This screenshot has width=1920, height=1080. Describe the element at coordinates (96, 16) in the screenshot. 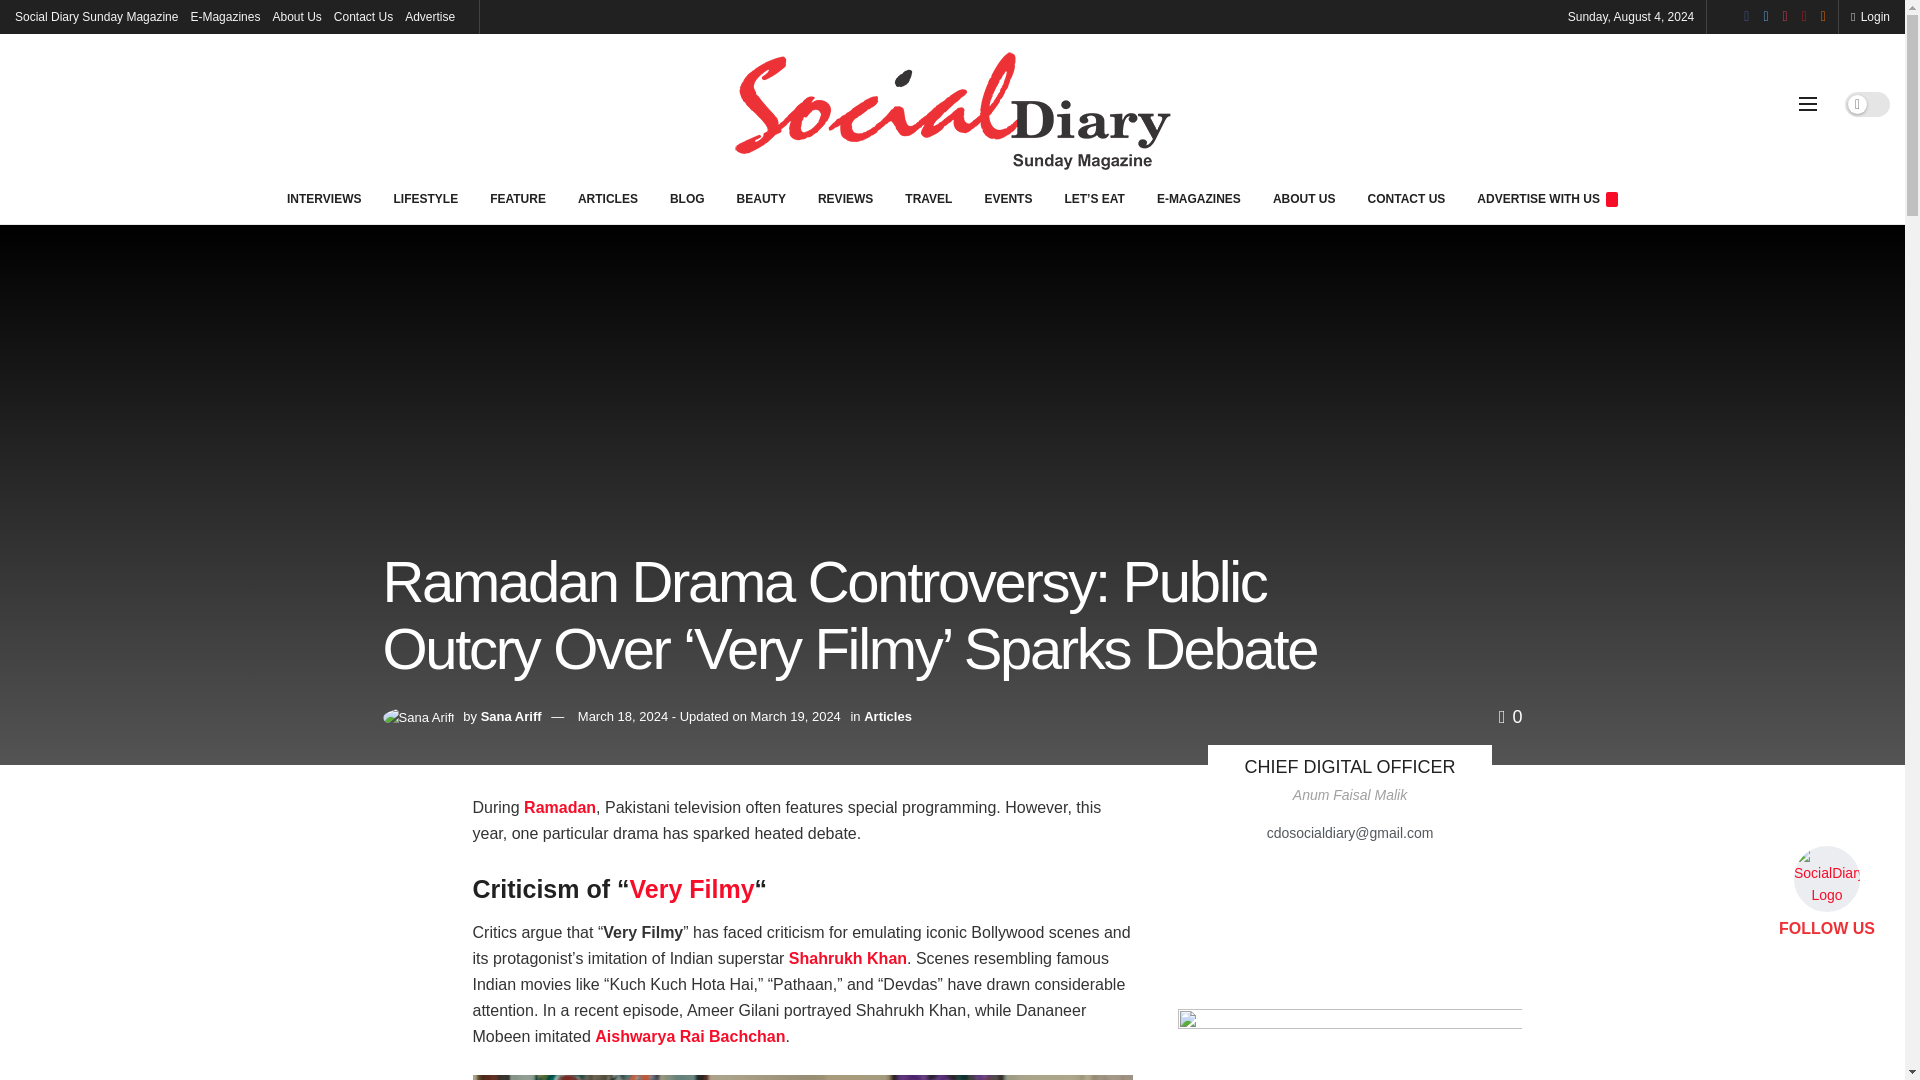

I see `Social Diary Sunday Magazine` at that location.